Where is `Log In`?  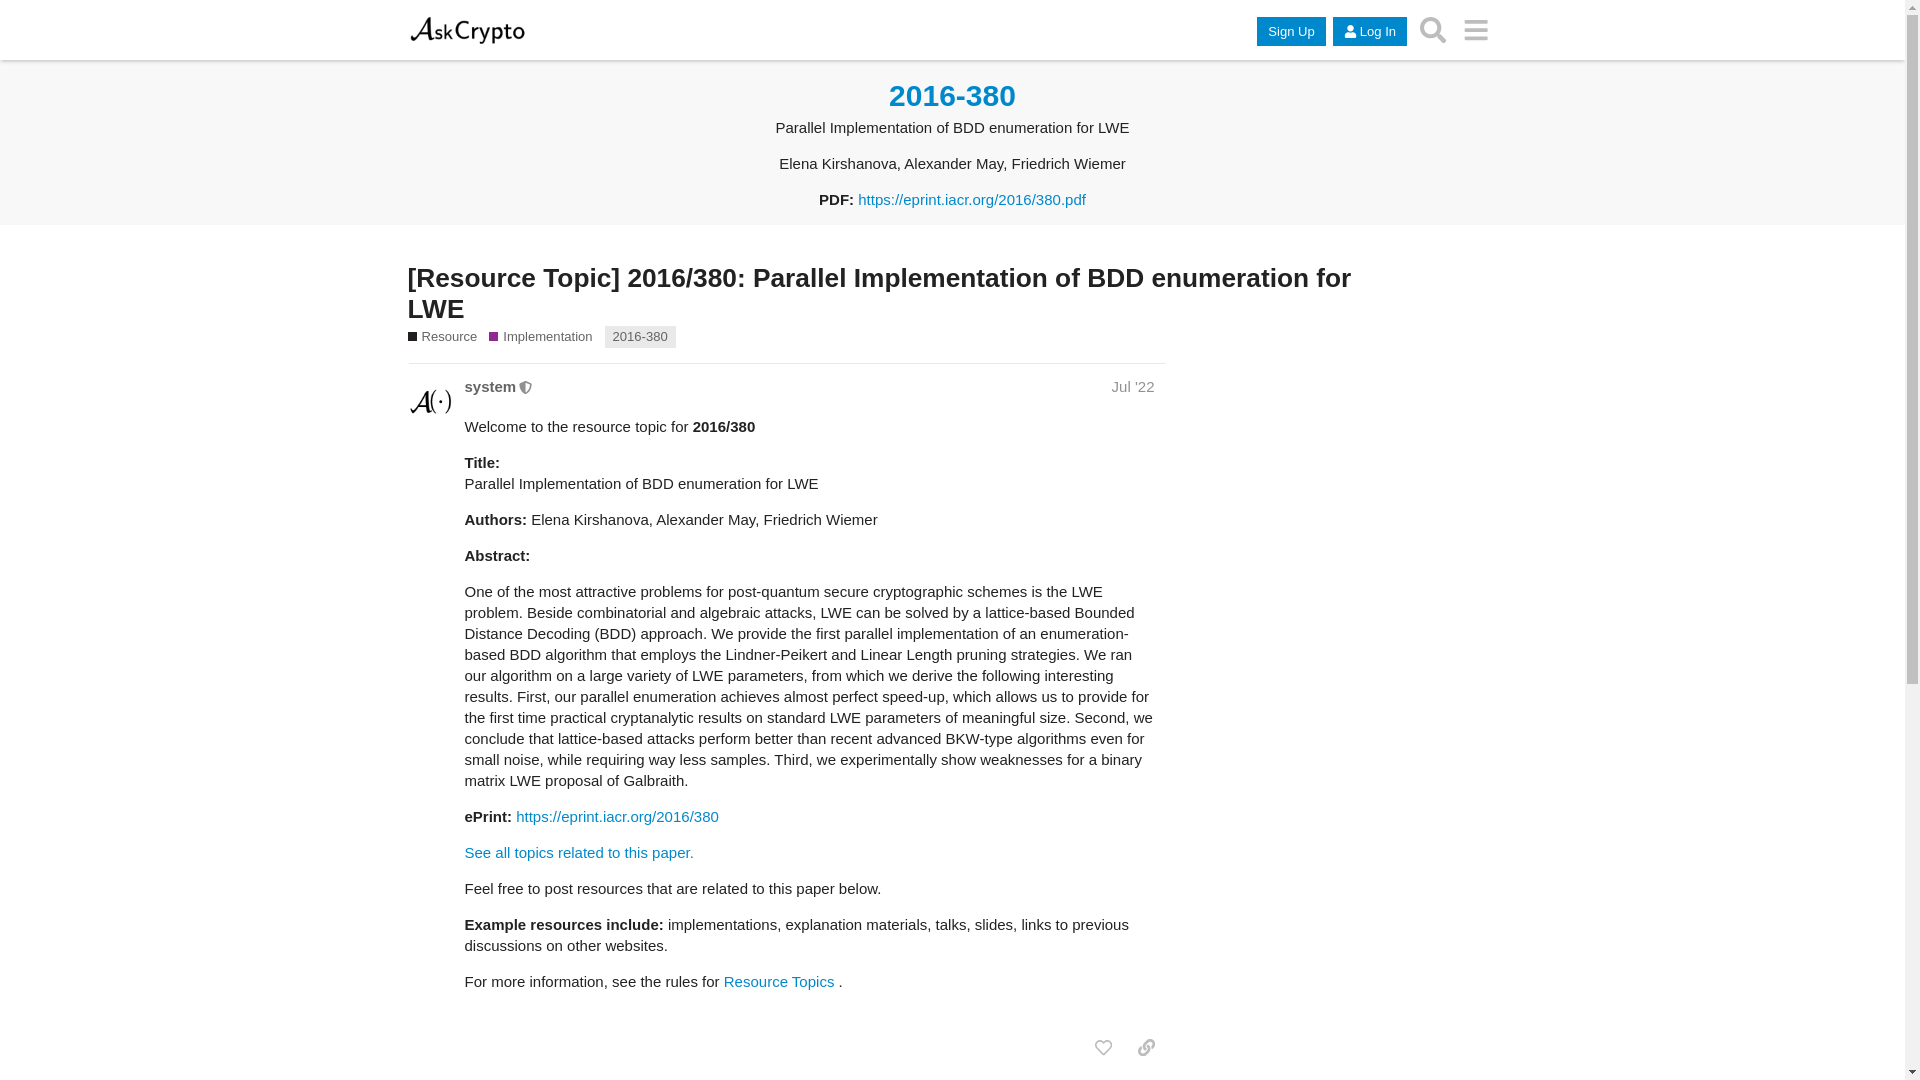 Log In is located at coordinates (1370, 32).